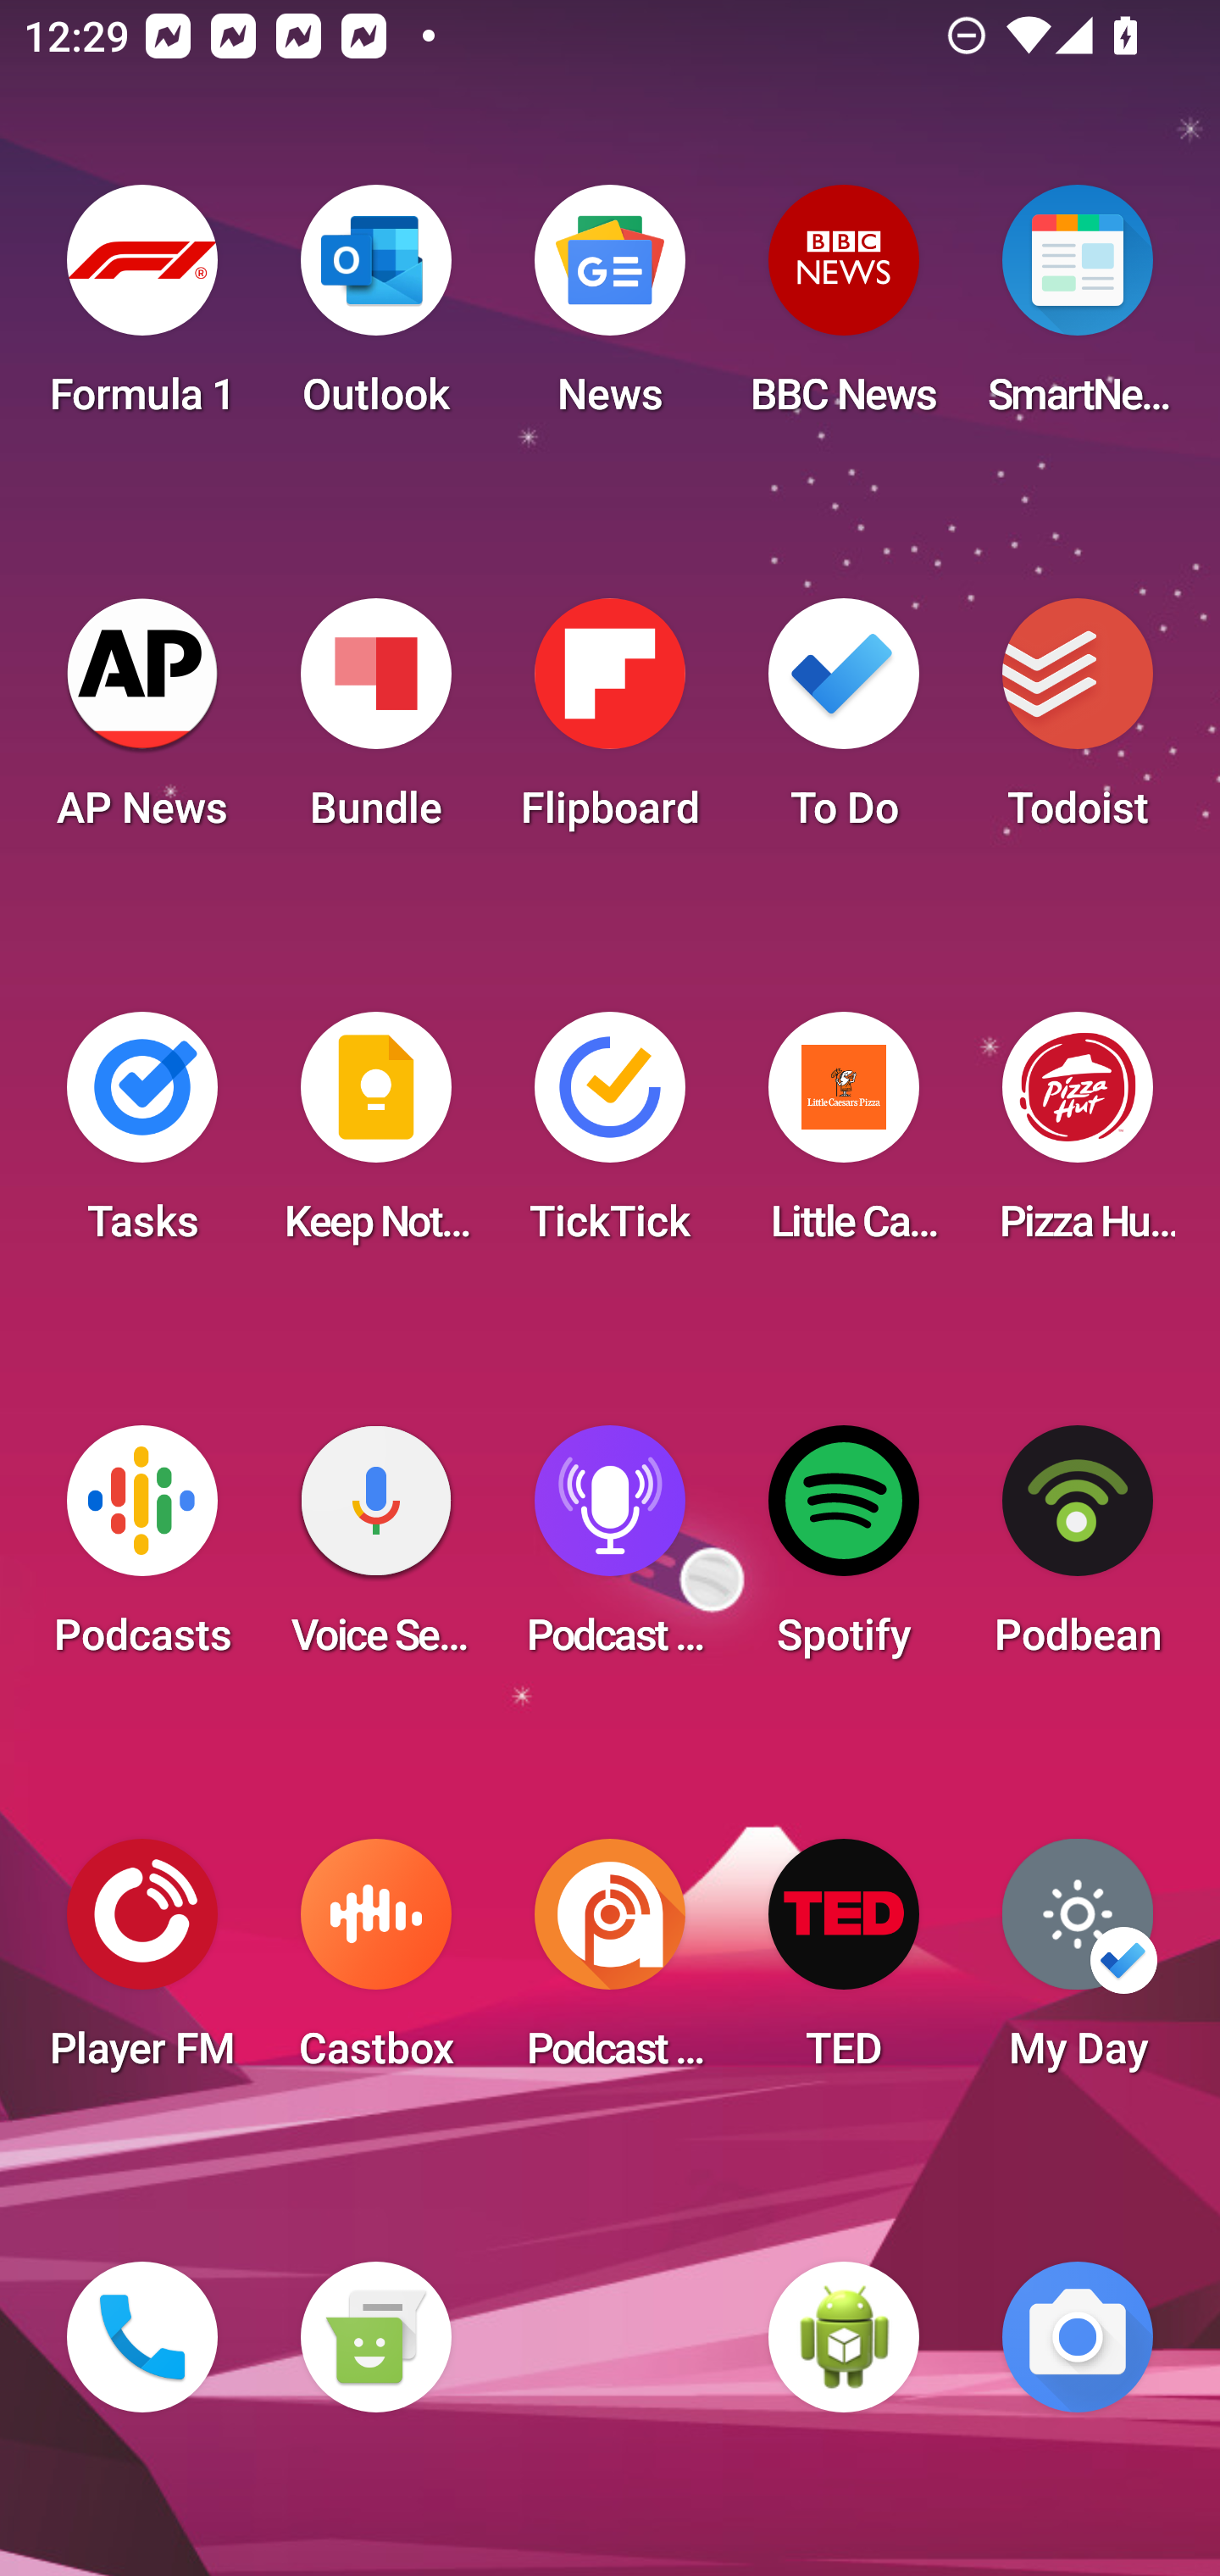  Describe the element at coordinates (844, 1964) in the screenshot. I see `TED` at that location.